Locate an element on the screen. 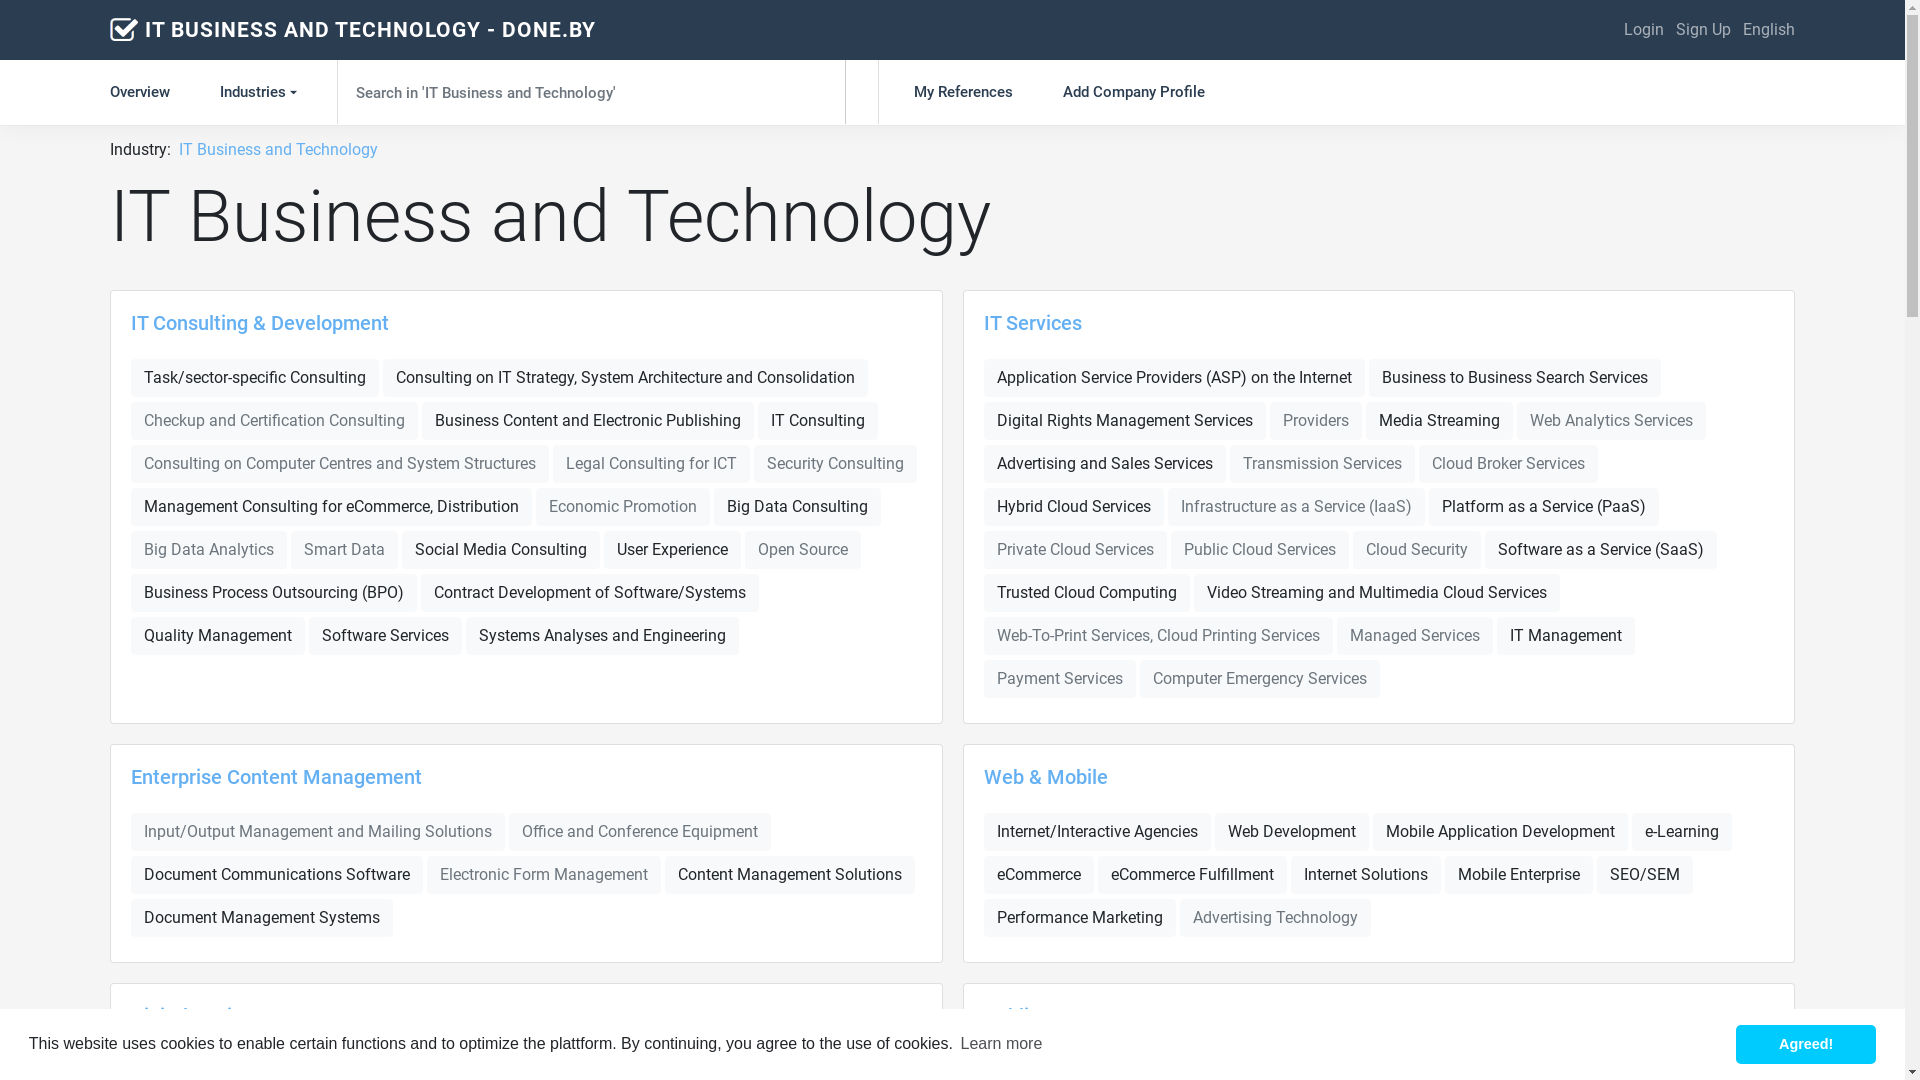 The width and height of the screenshot is (1920, 1080). e-Learning is located at coordinates (1682, 832).